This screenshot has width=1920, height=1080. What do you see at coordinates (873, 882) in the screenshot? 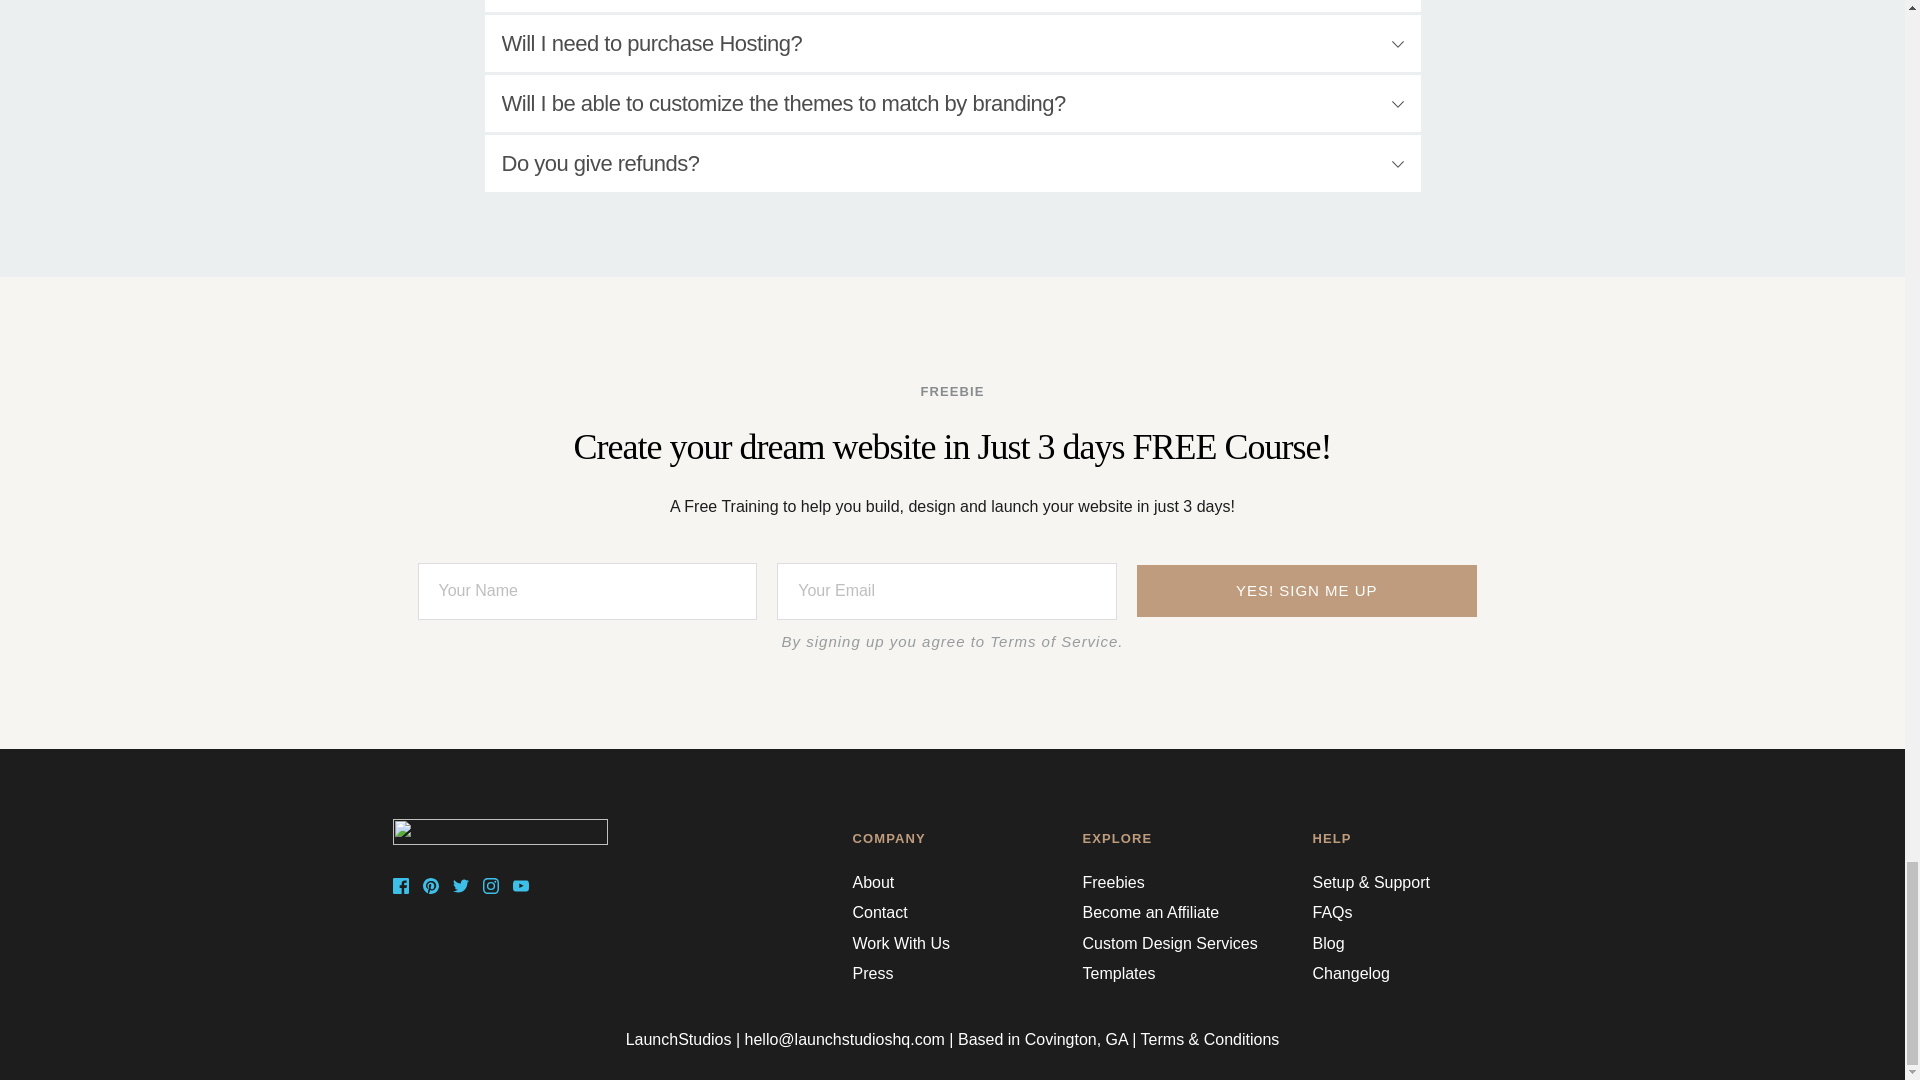
I see `About` at bounding box center [873, 882].